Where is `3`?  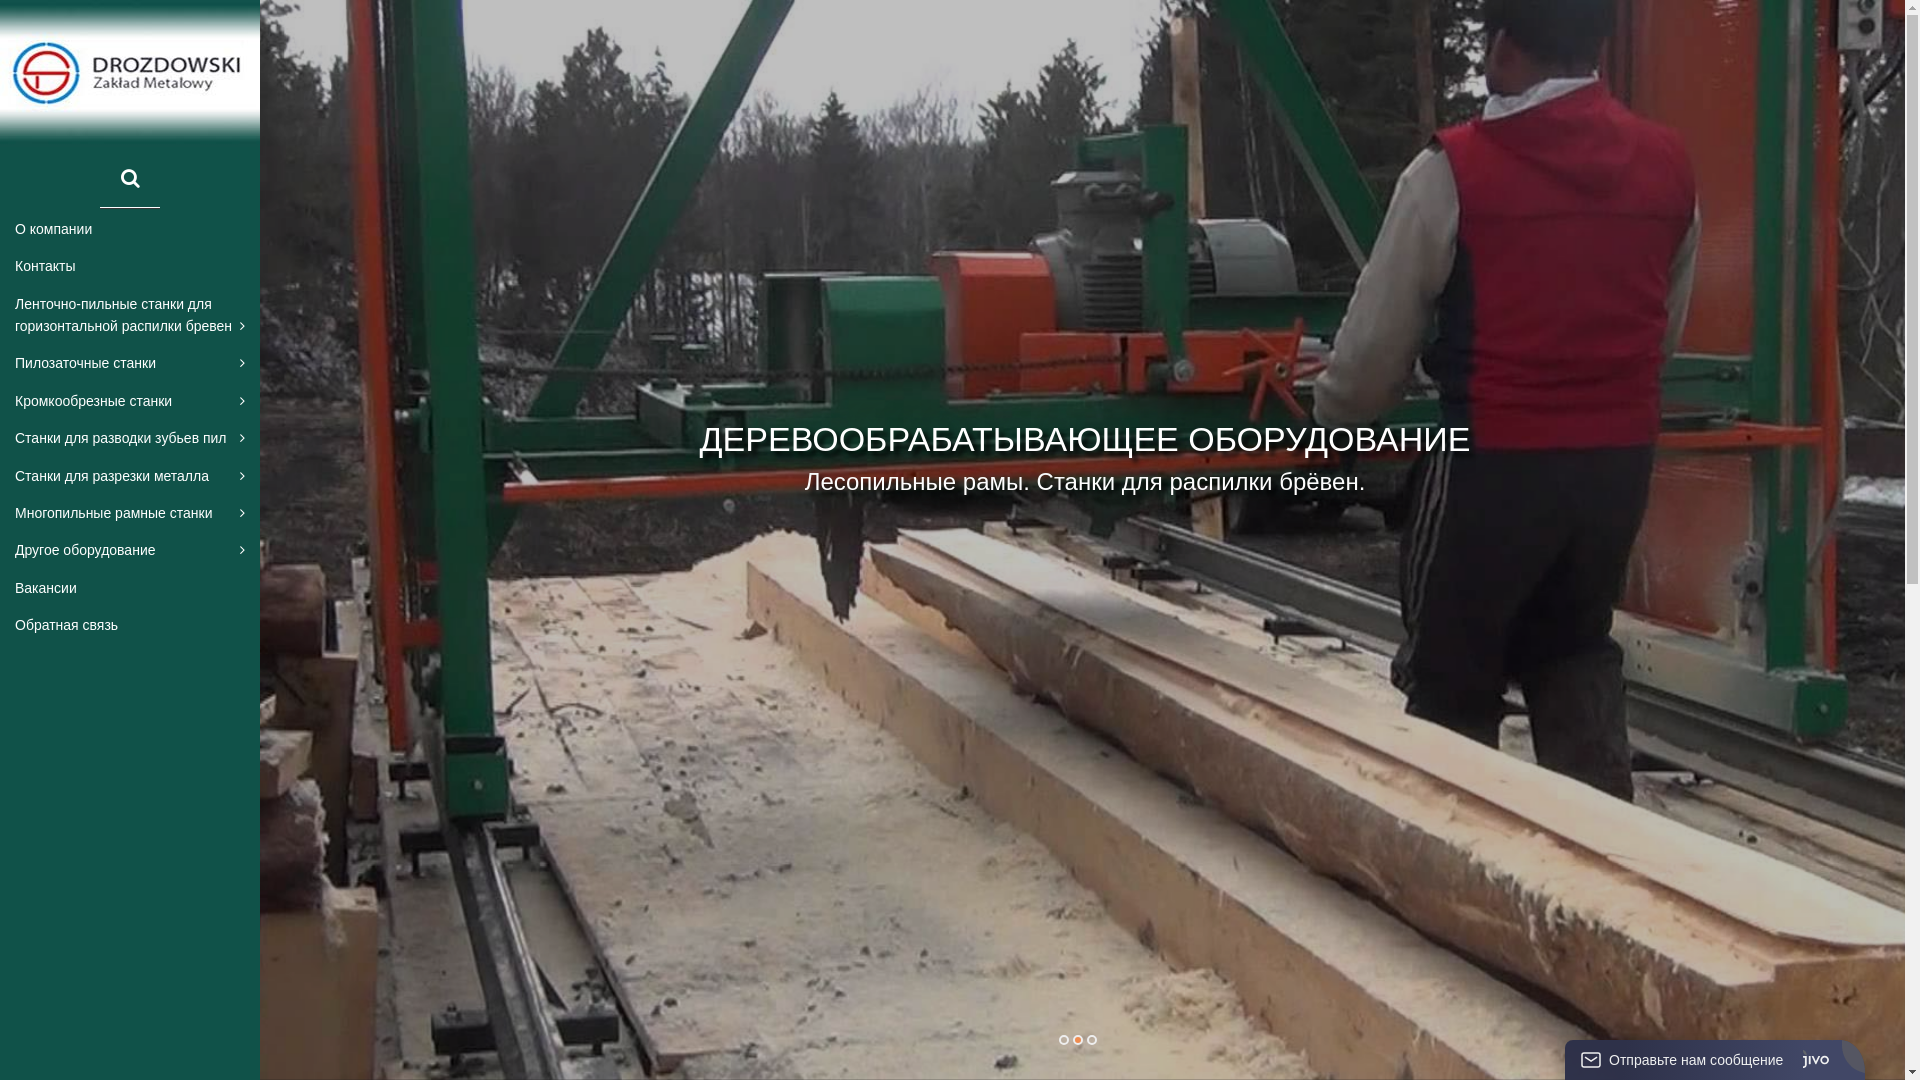
3 is located at coordinates (1091, 1040).